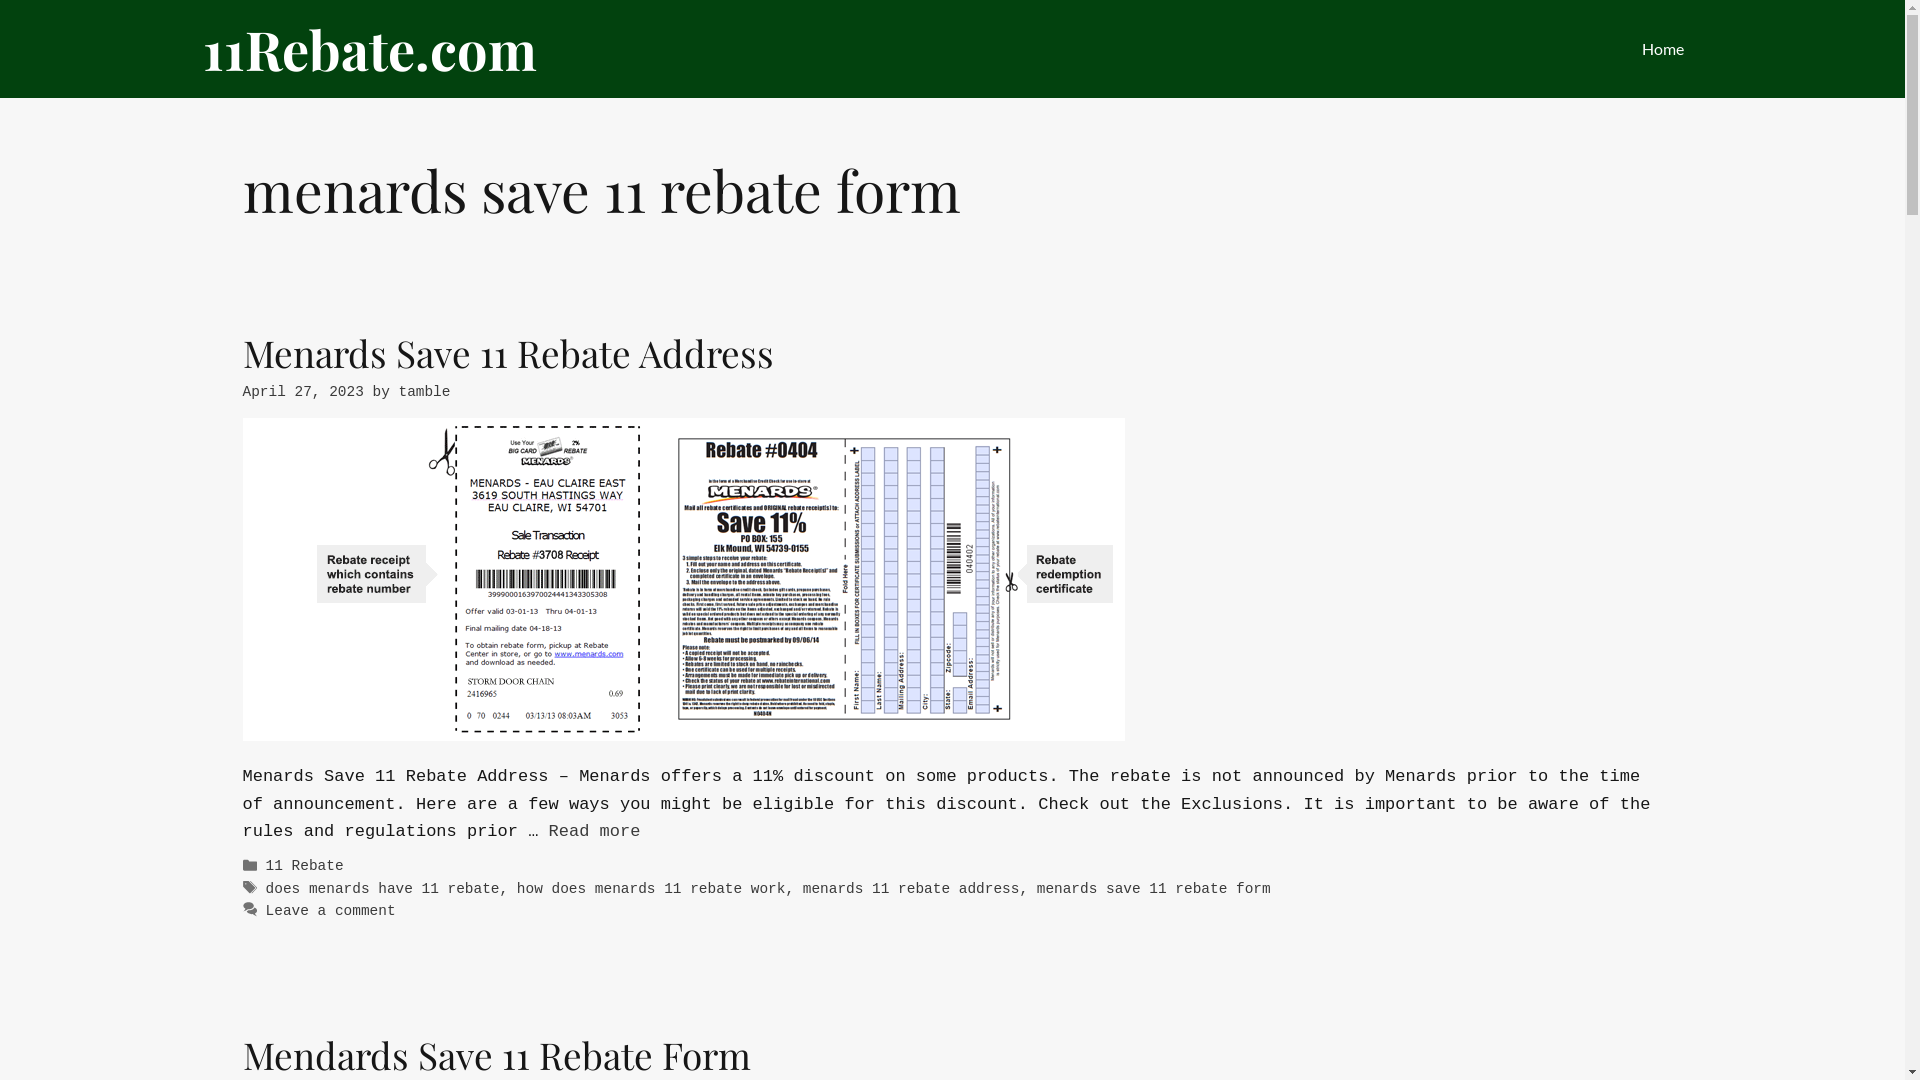 This screenshot has width=1920, height=1080. I want to click on menards 11 rebate address, so click(912, 889).